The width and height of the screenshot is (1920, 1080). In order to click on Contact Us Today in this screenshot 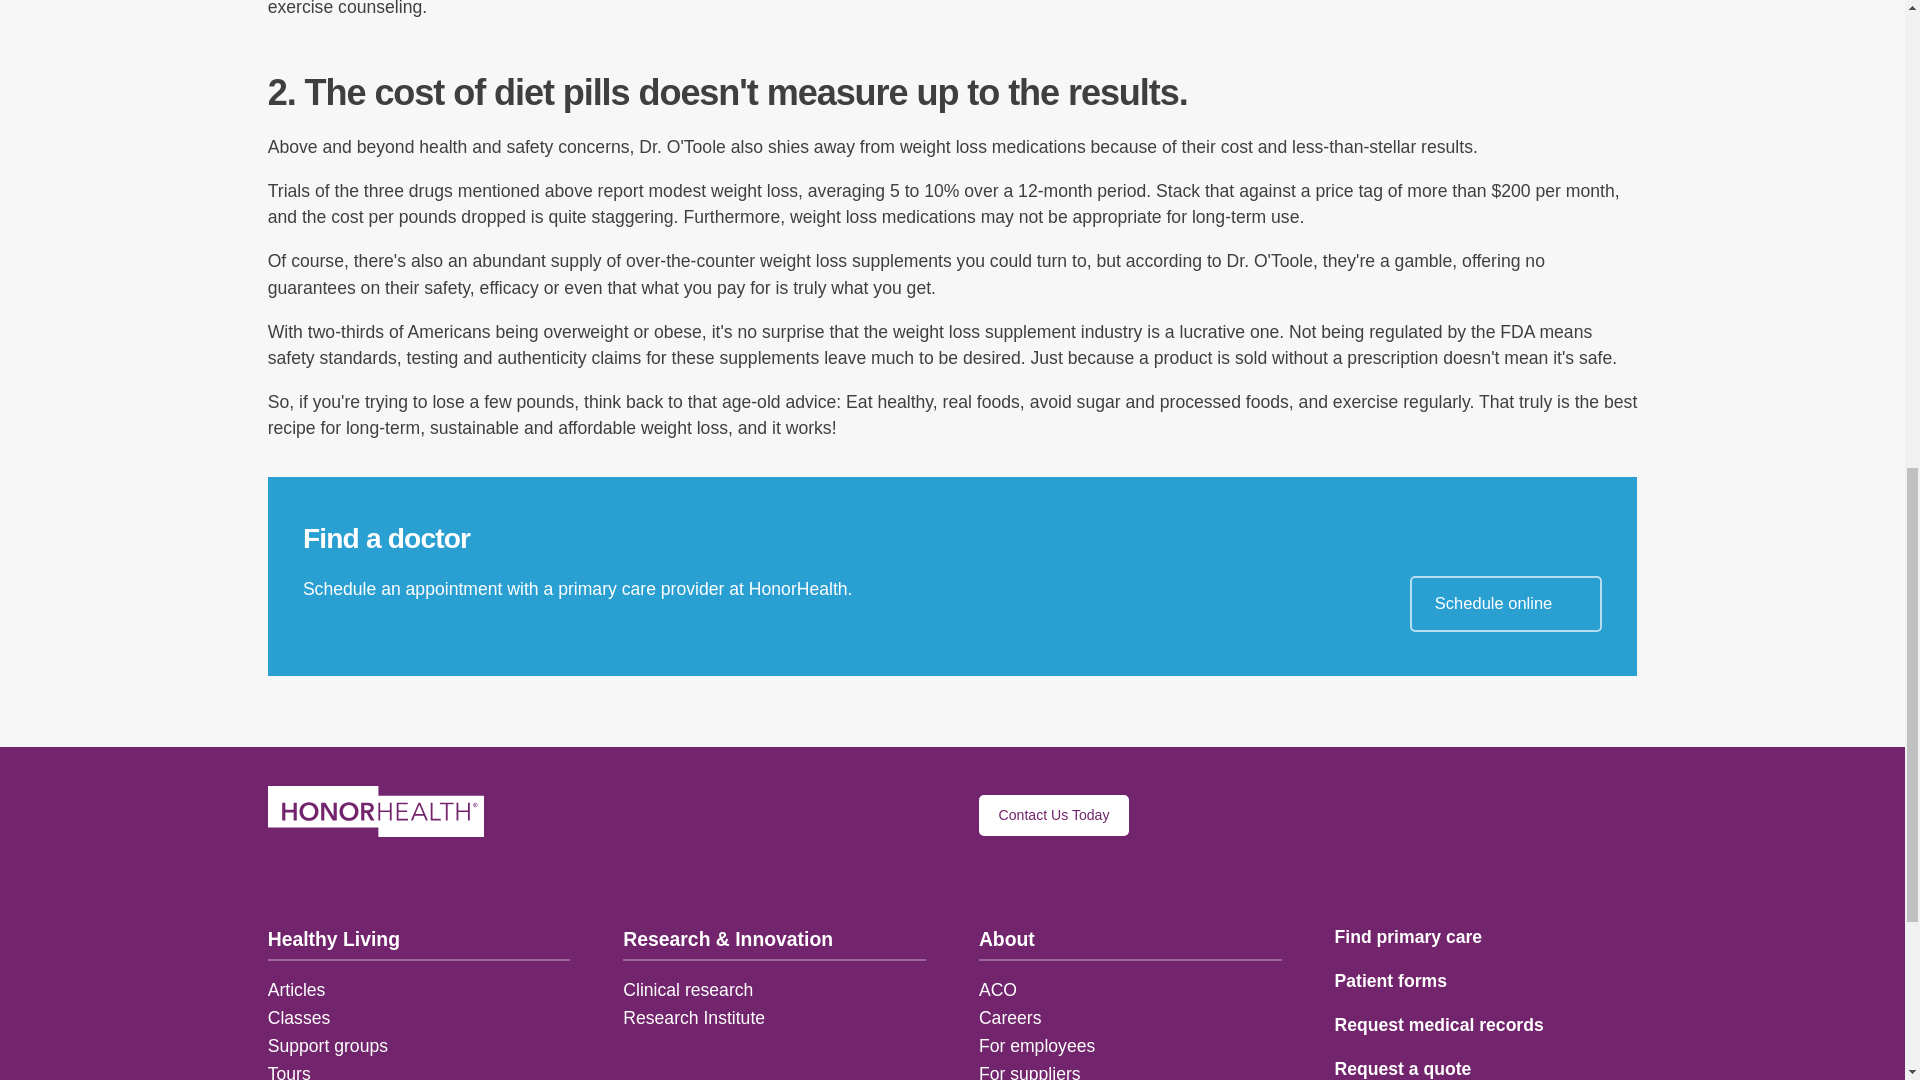, I will do `click(1054, 814)`.